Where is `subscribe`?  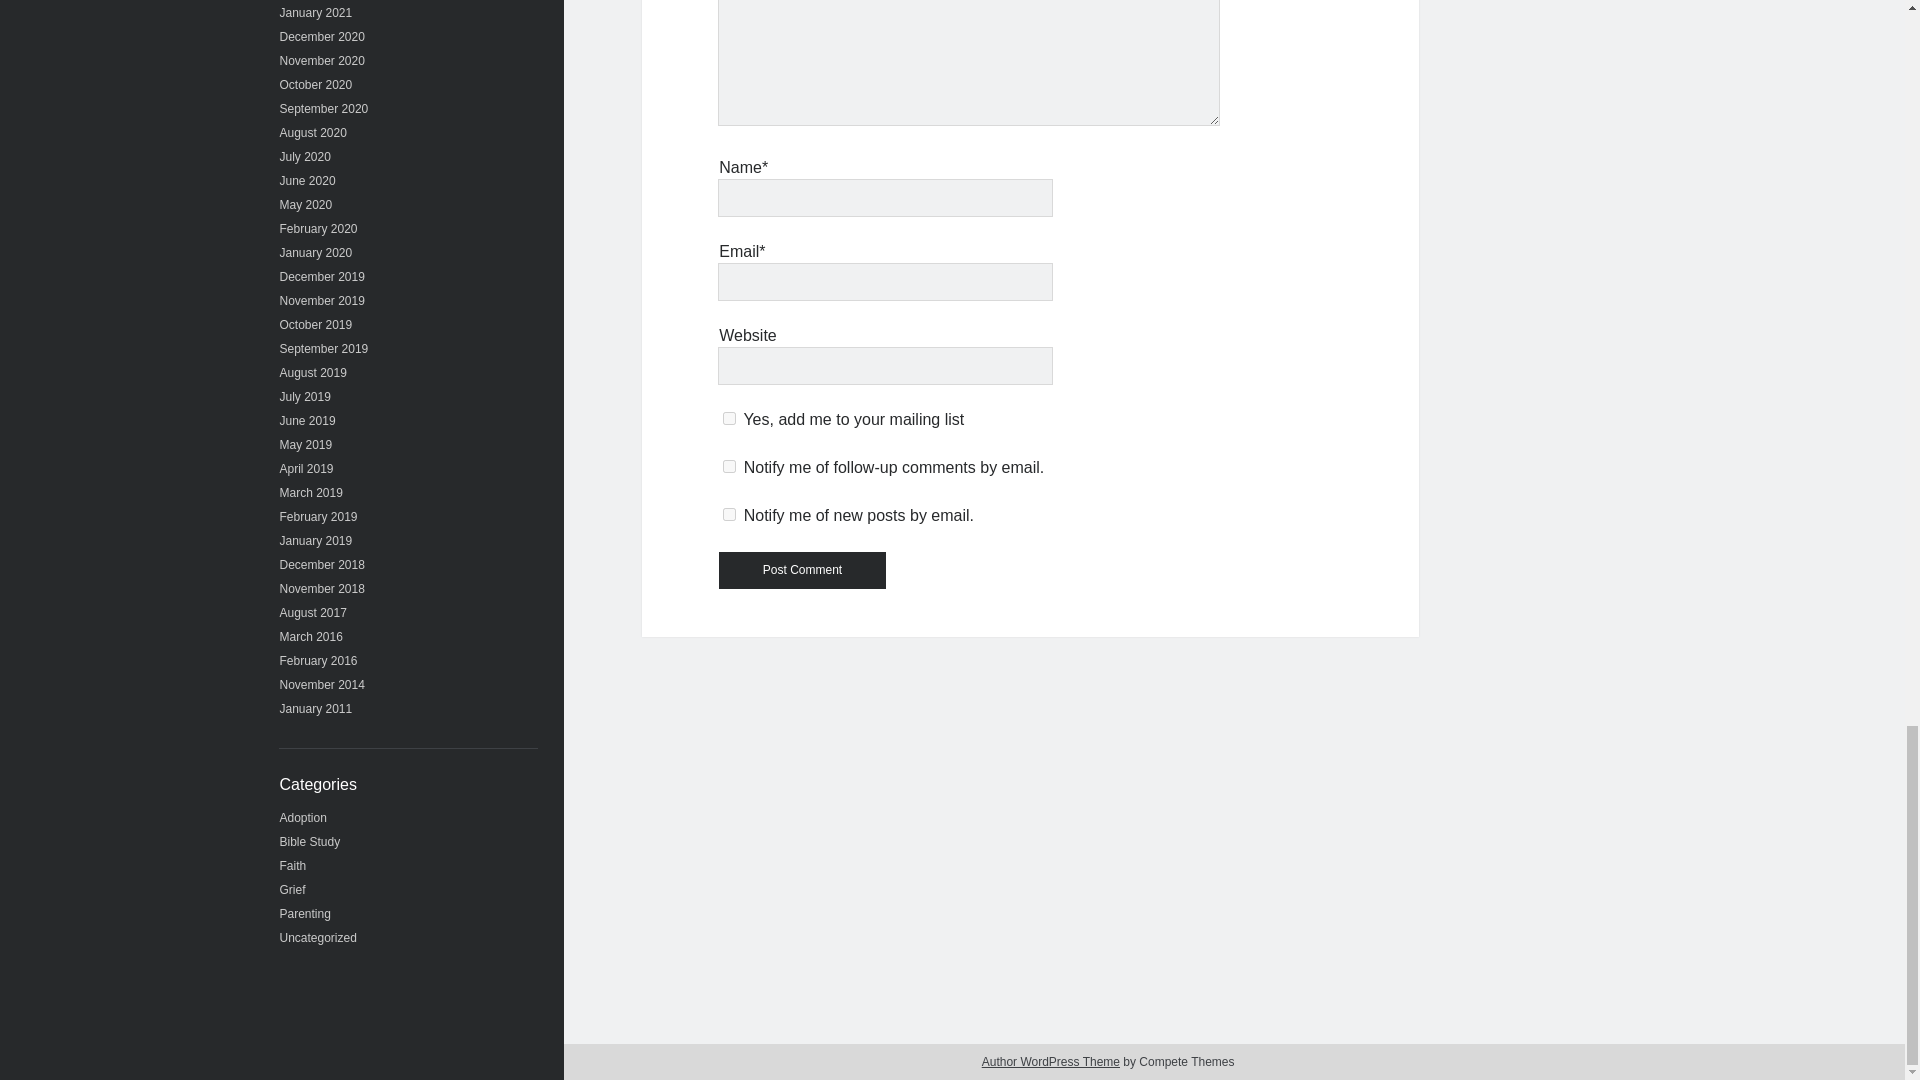
subscribe is located at coordinates (729, 466).